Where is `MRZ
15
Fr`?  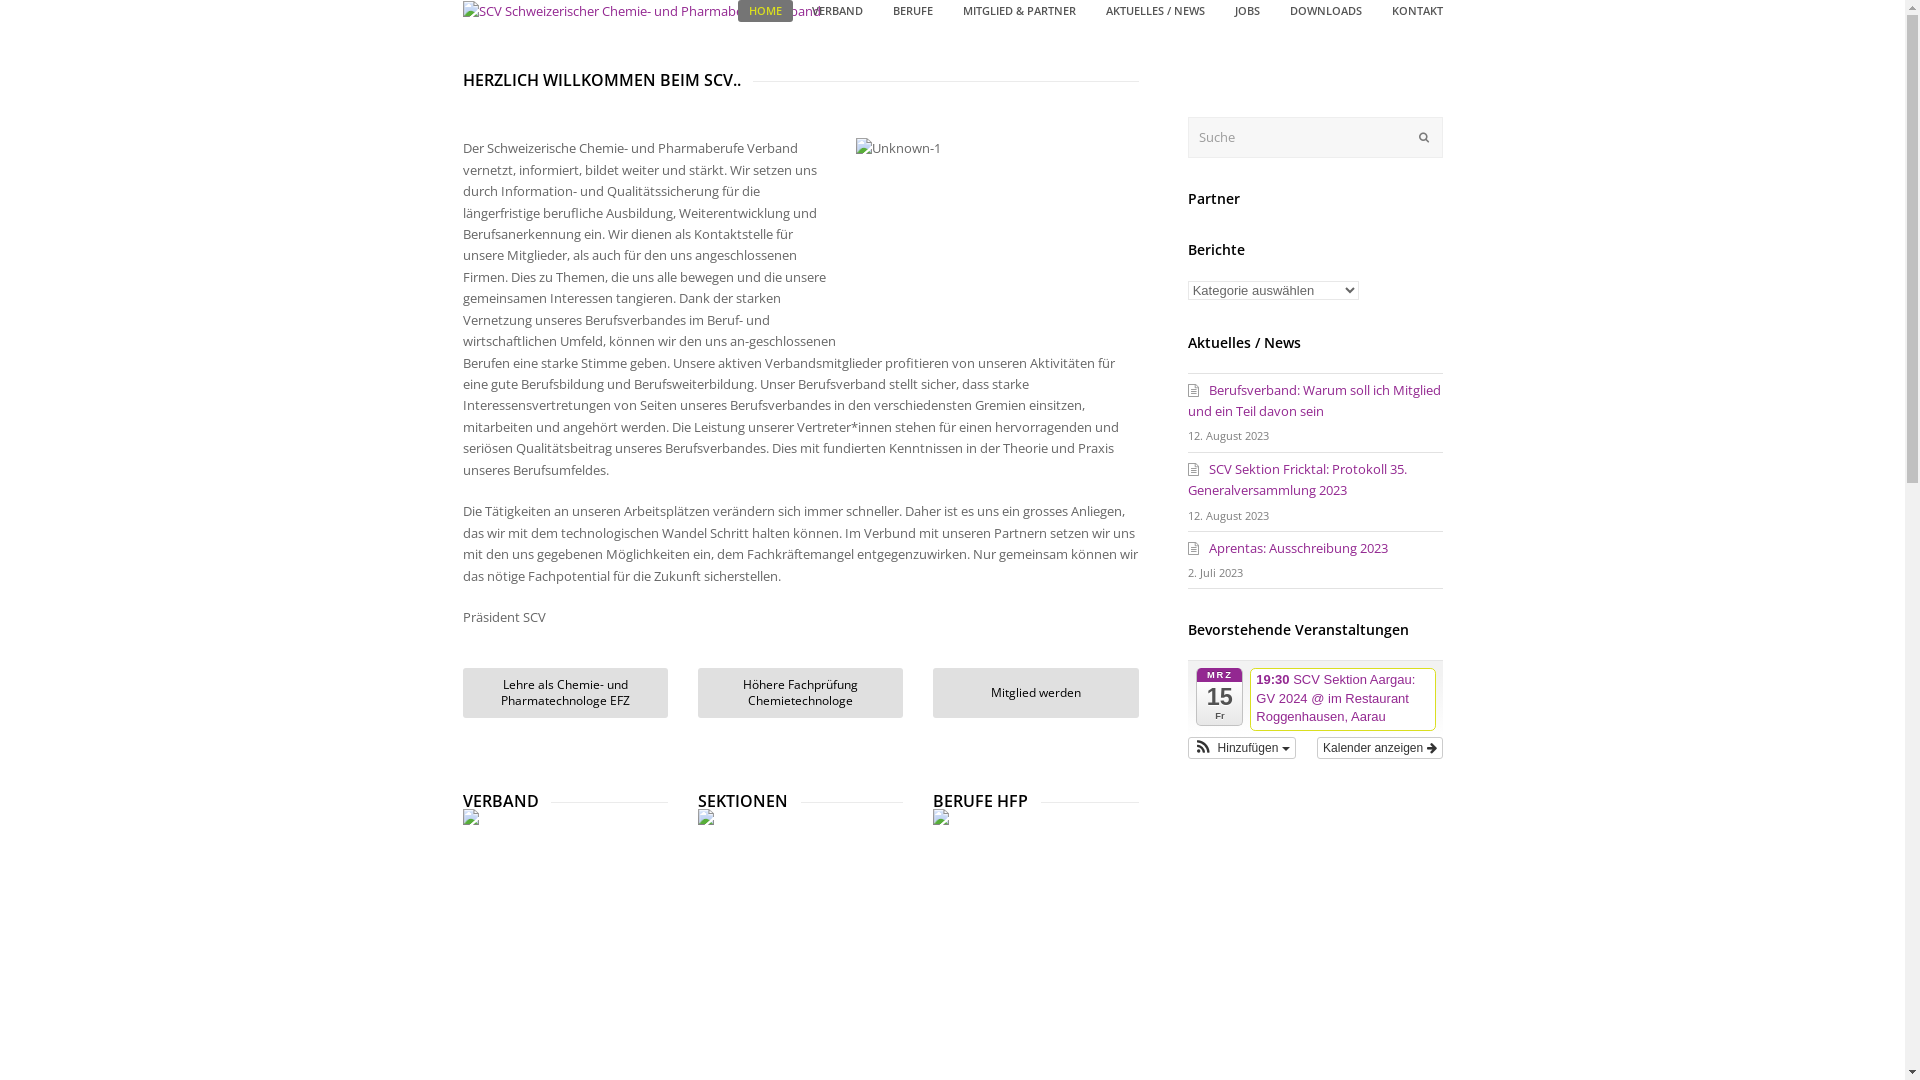 MRZ
15
Fr is located at coordinates (1220, 697).